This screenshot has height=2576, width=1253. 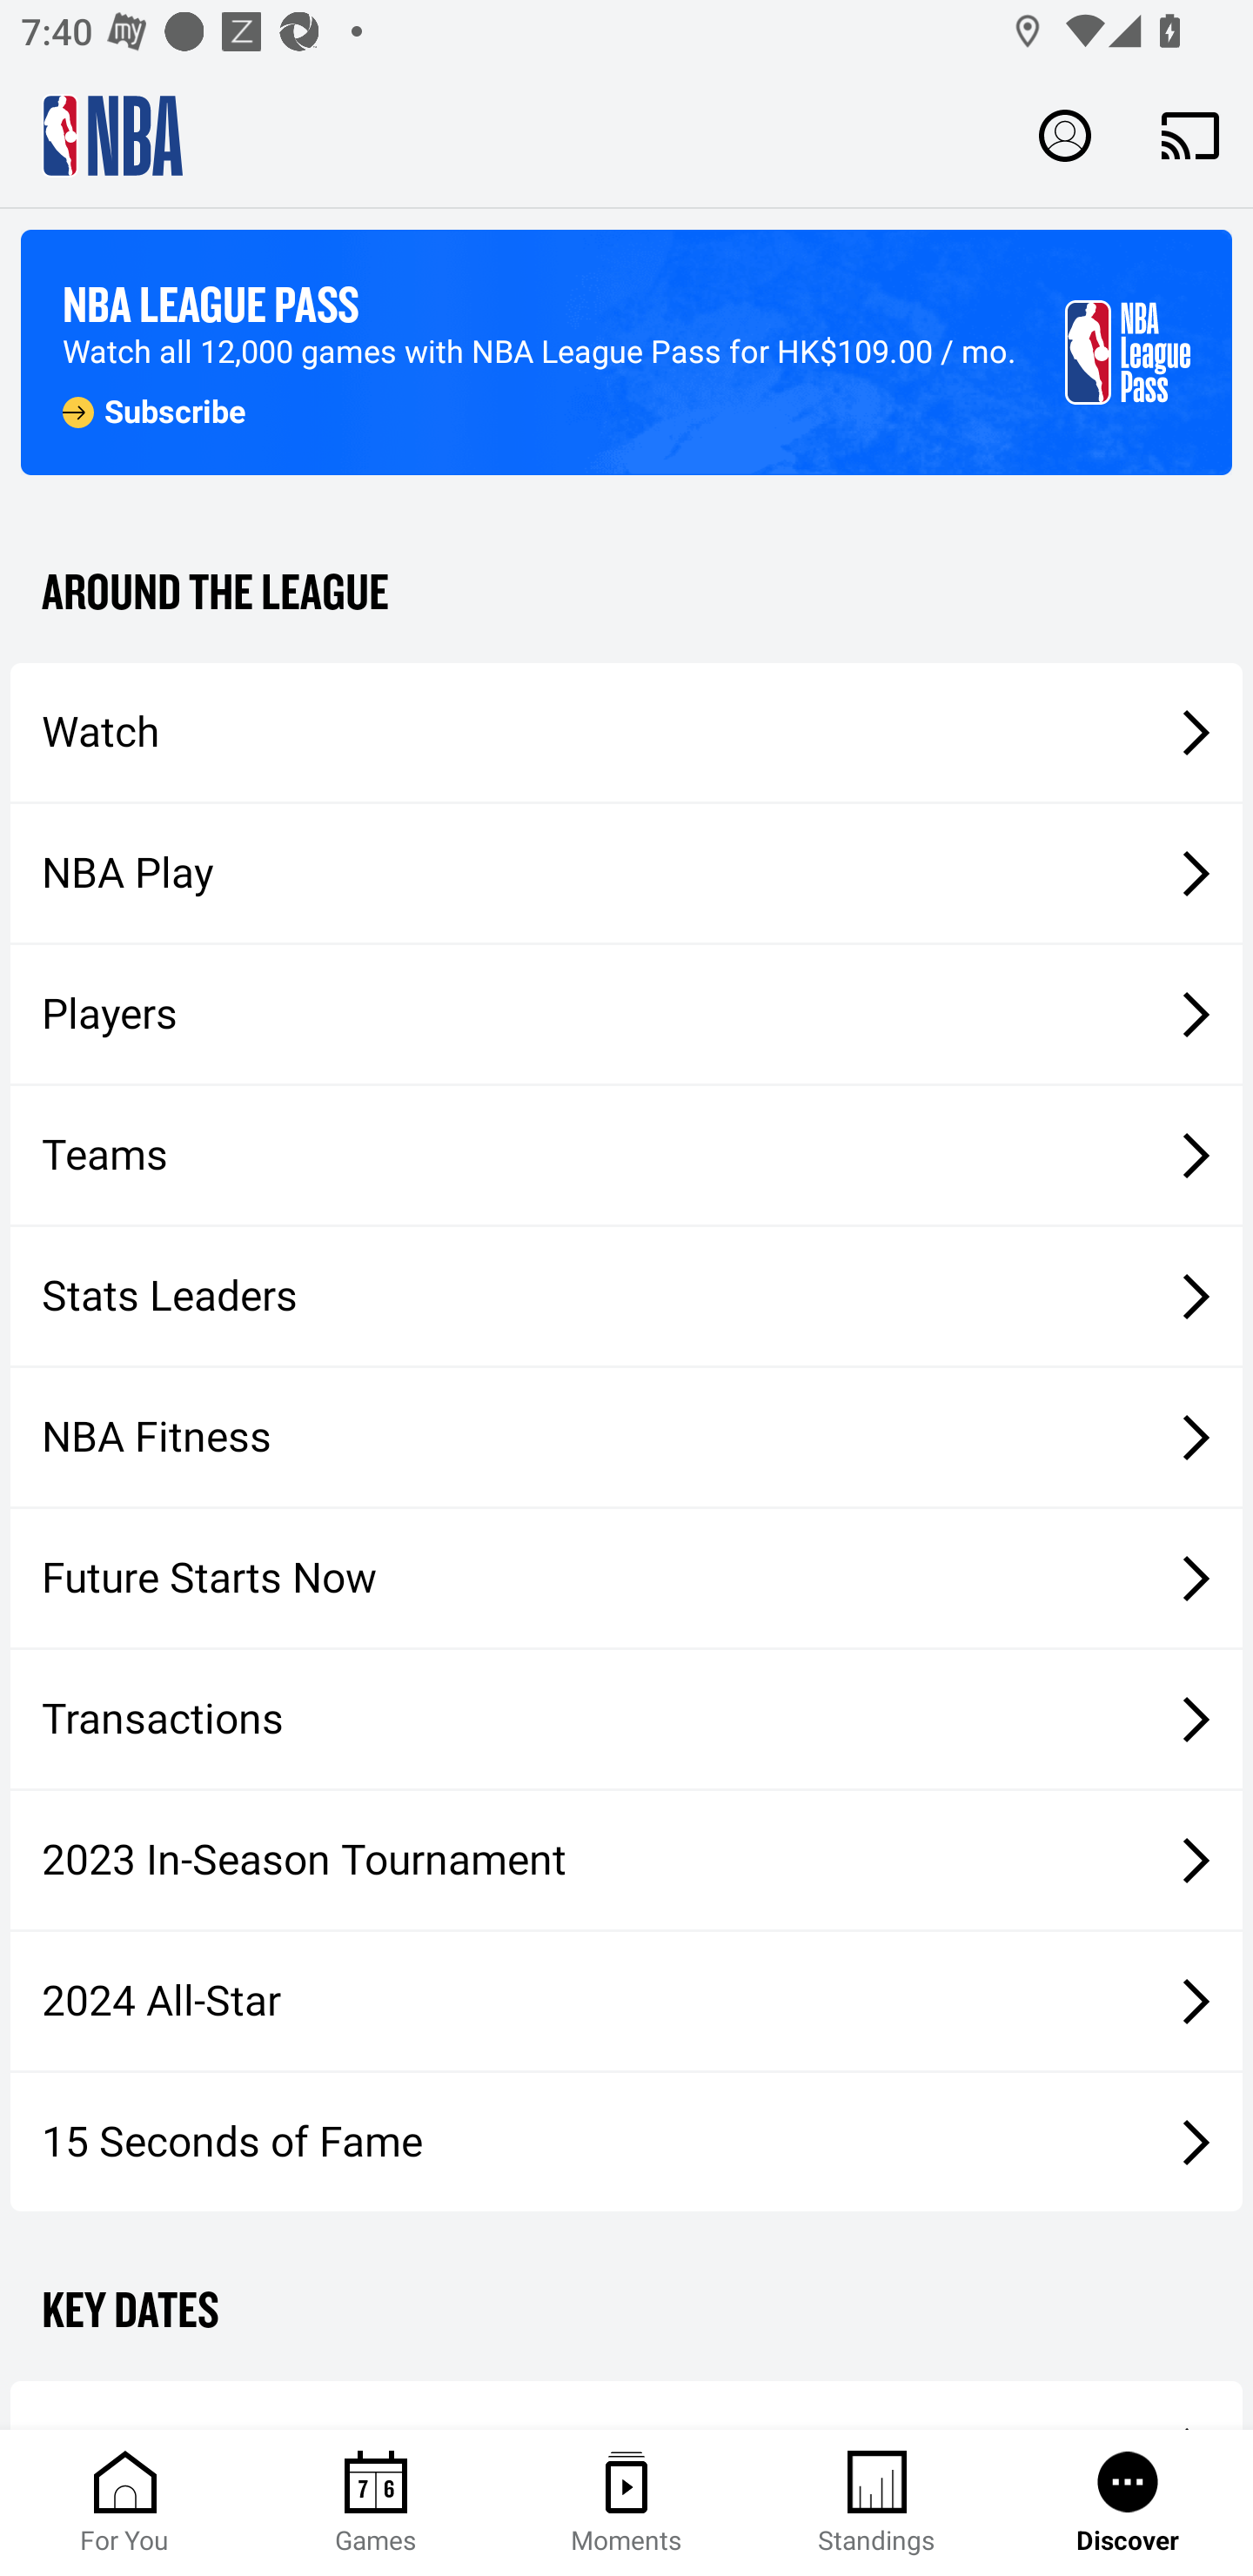 I want to click on Teams, so click(x=626, y=1156).